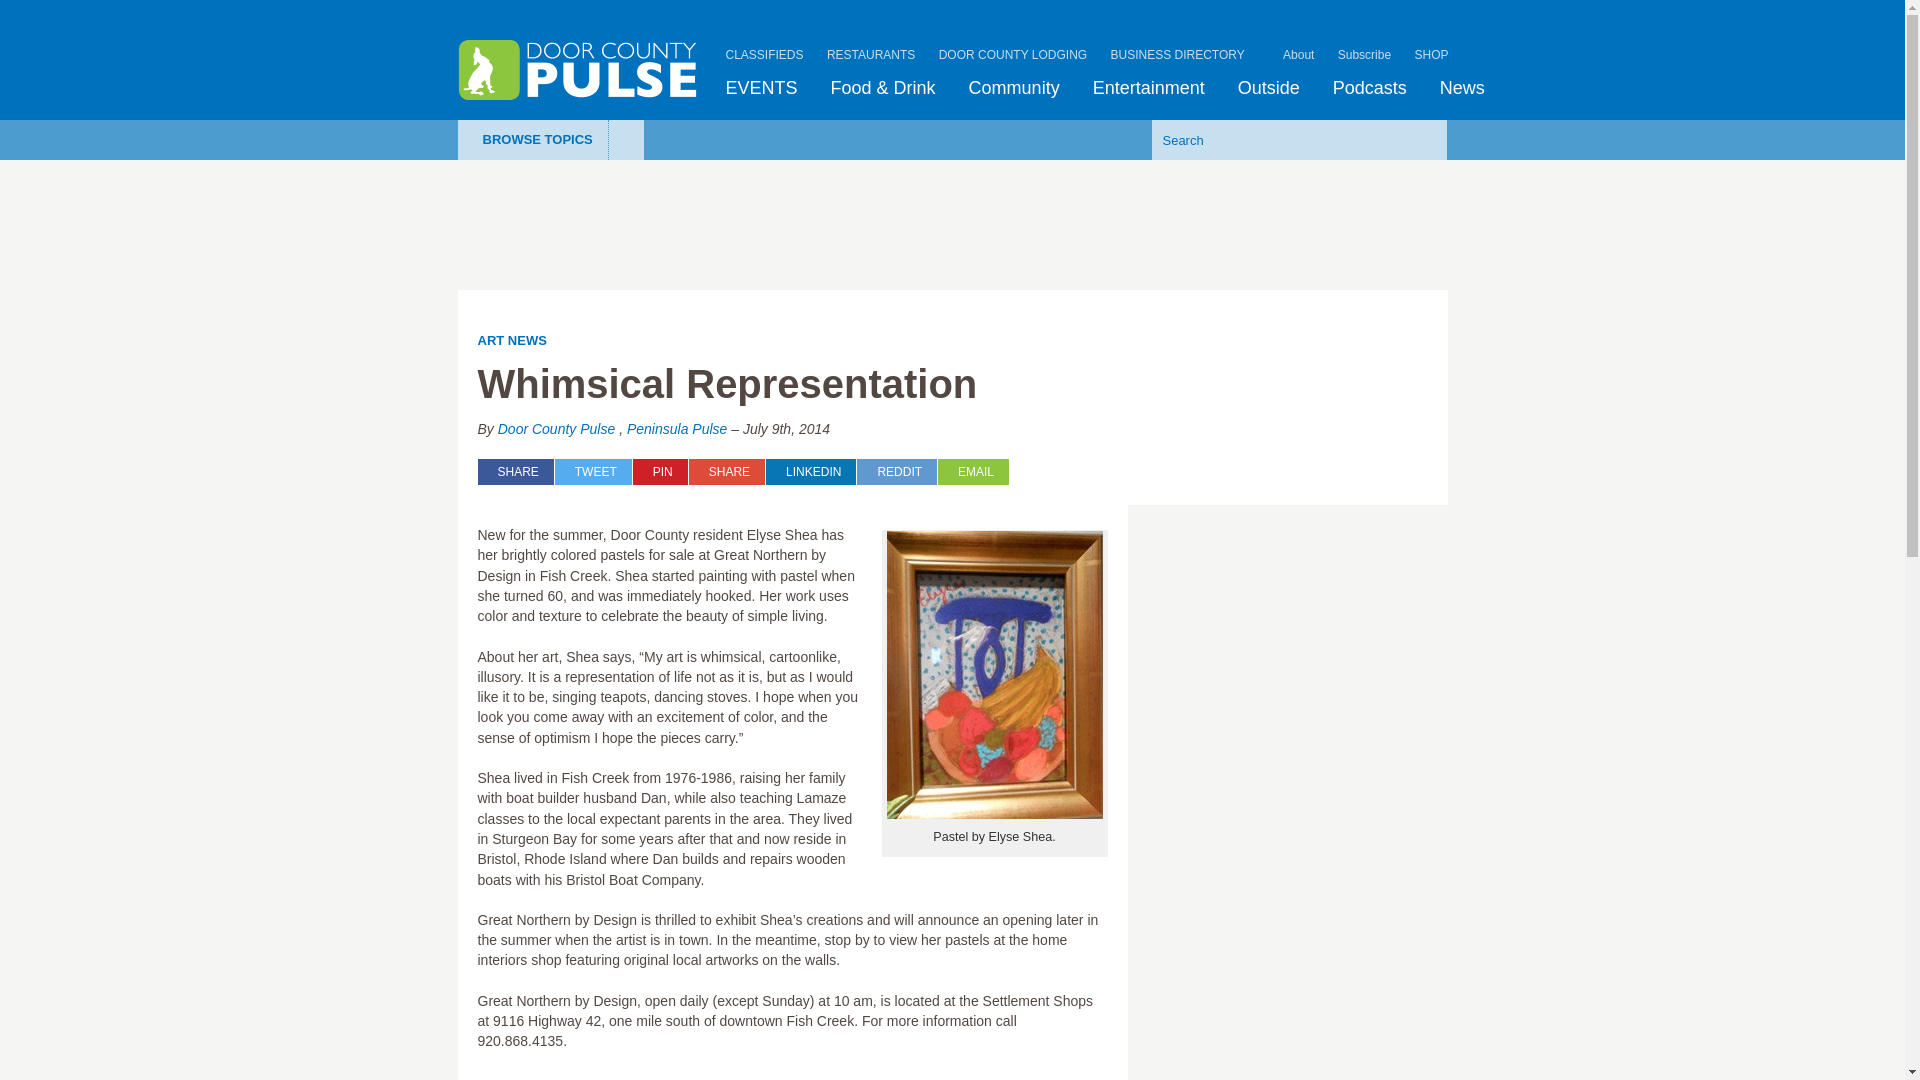 This screenshot has height=1080, width=1920. Describe the element at coordinates (556, 429) in the screenshot. I see `Posts by Door County Pulse` at that location.